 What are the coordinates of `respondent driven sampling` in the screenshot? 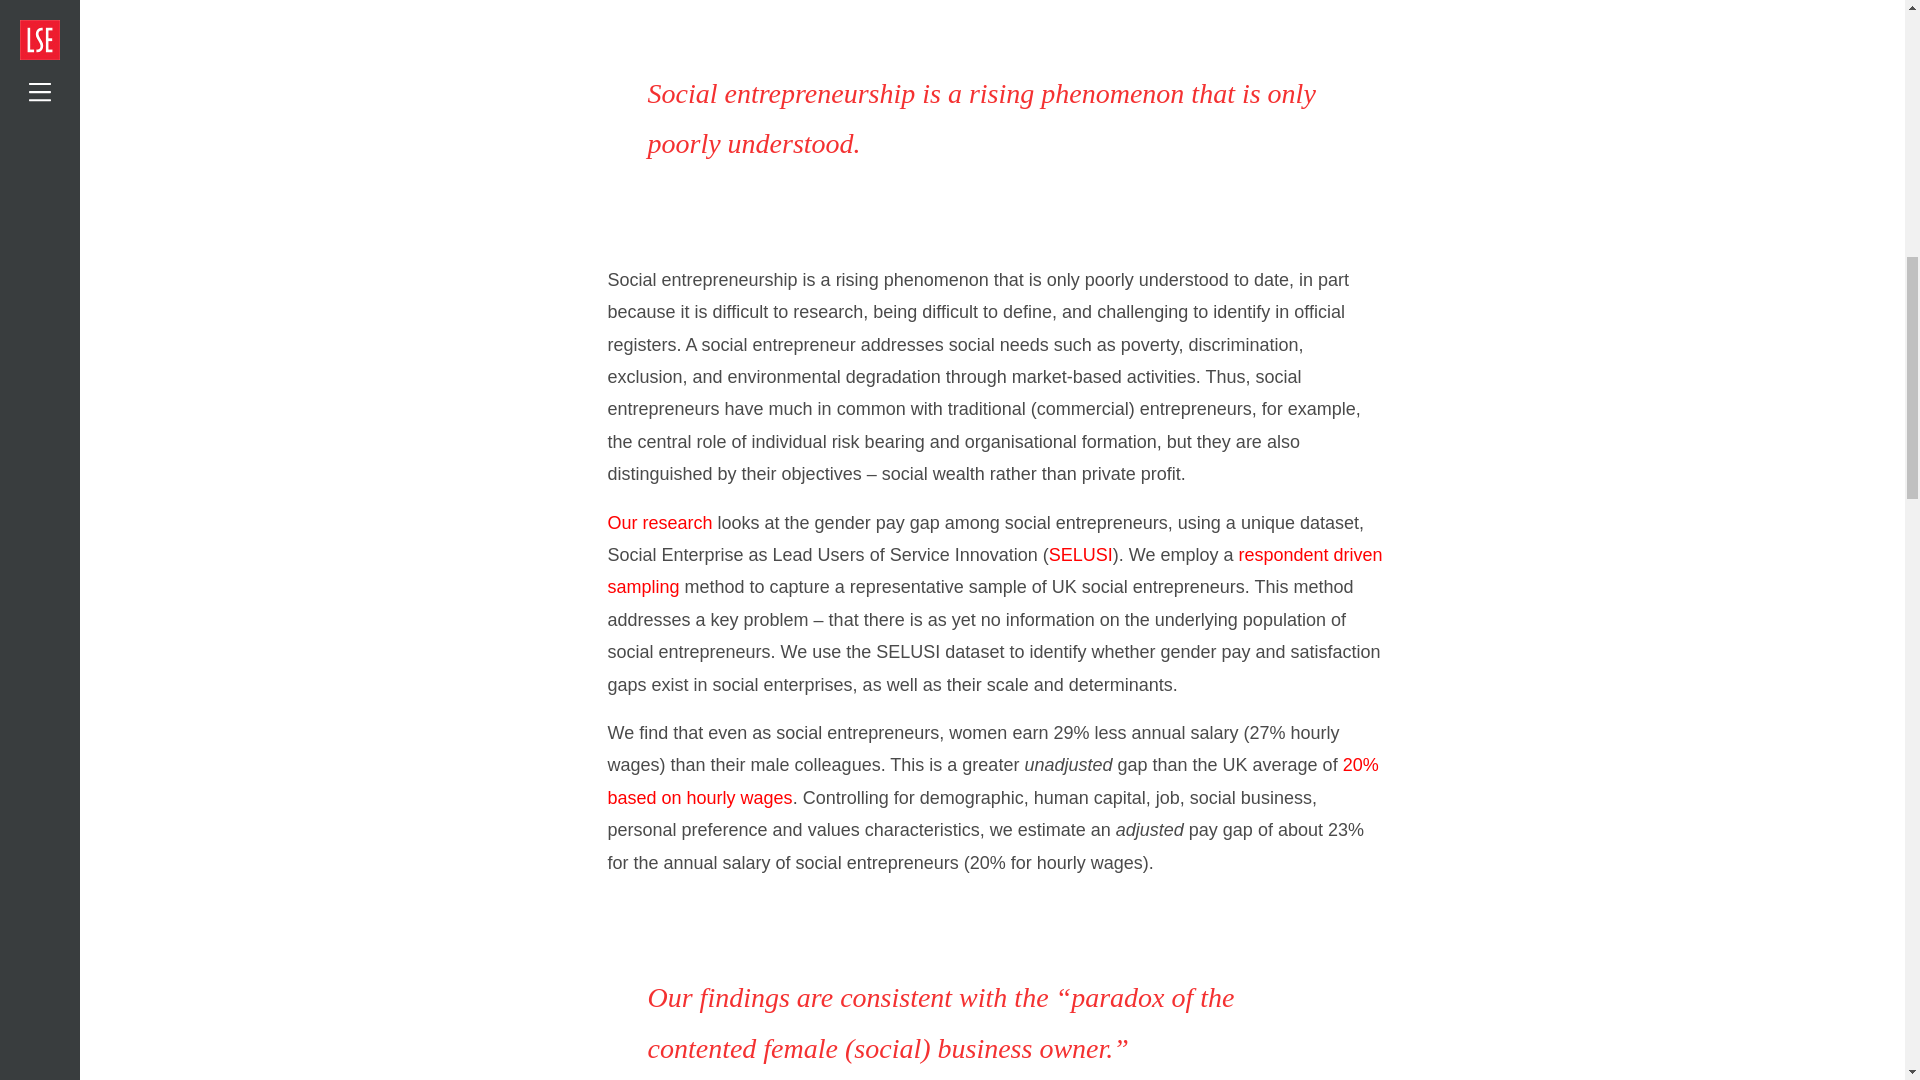 It's located at (995, 571).